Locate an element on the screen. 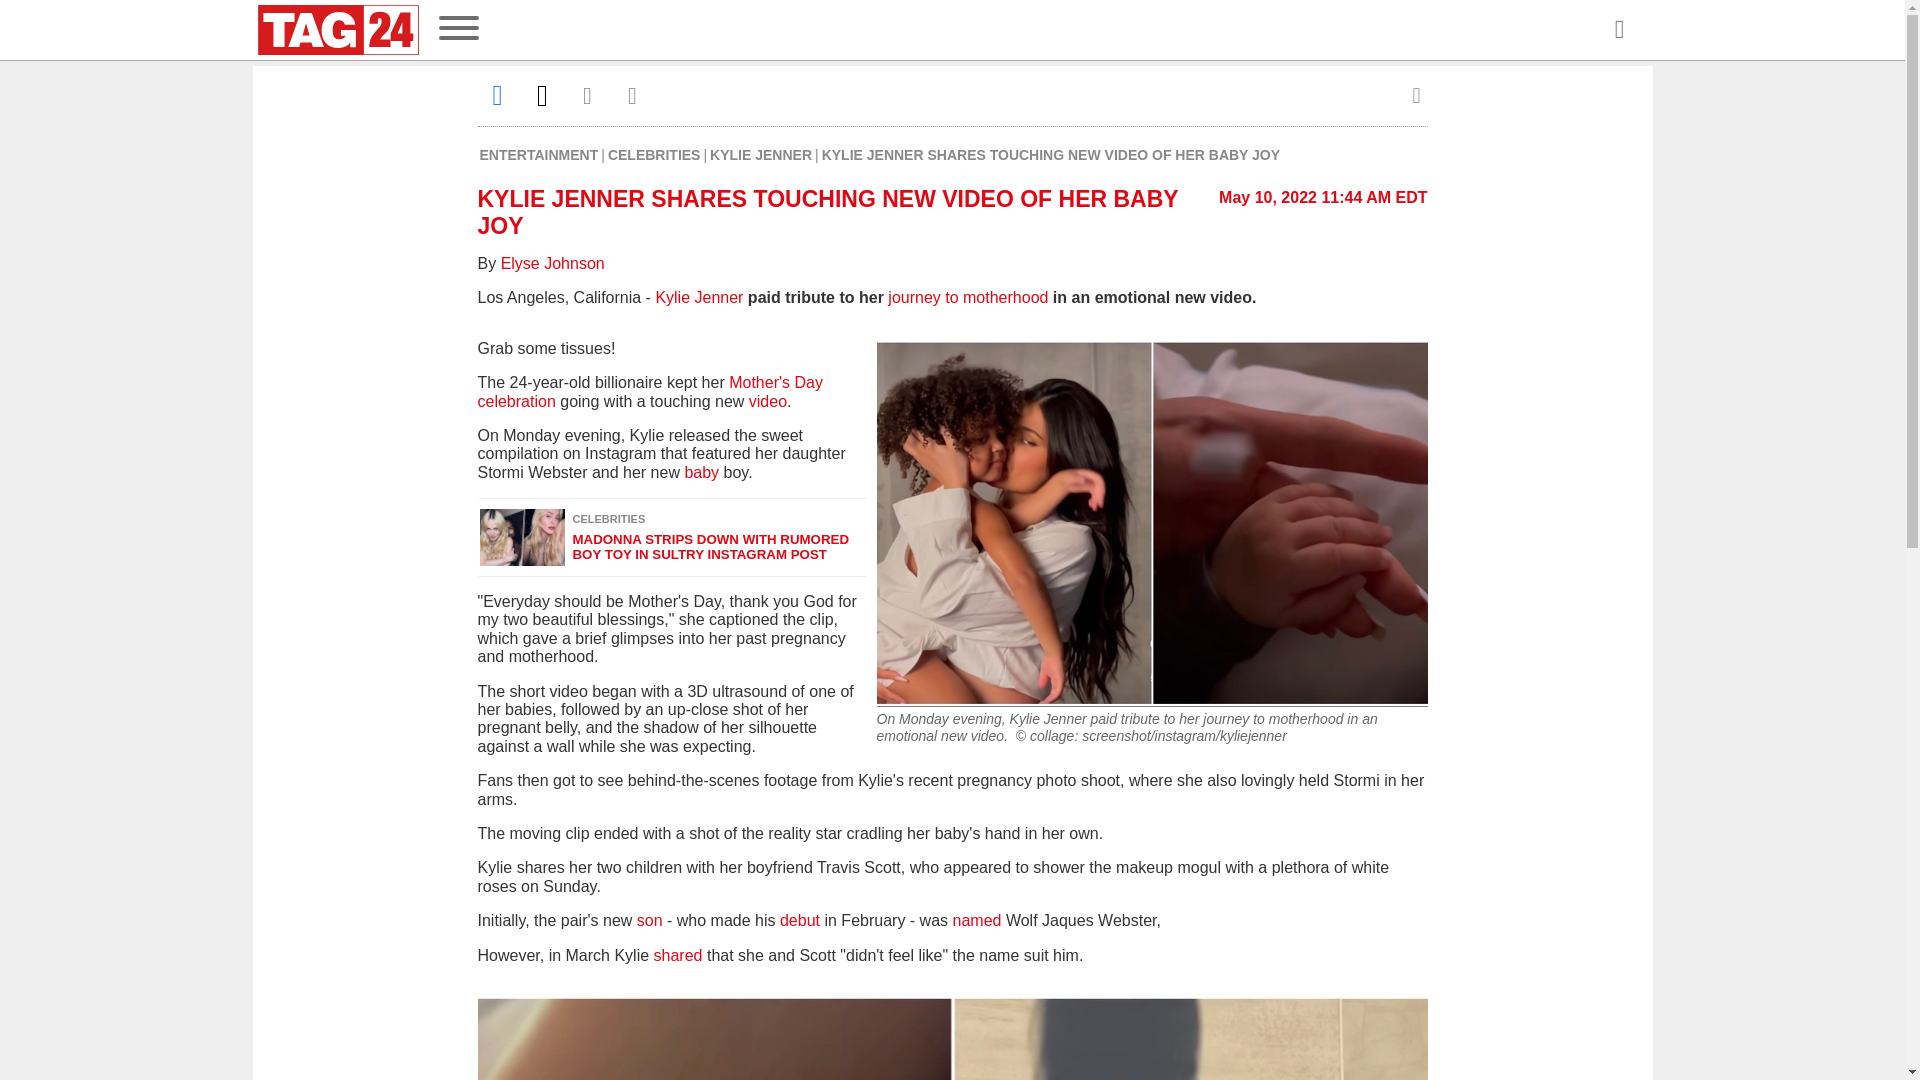 Image resolution: width=1920 pixels, height=1080 pixels. journey to motherhood is located at coordinates (966, 297).